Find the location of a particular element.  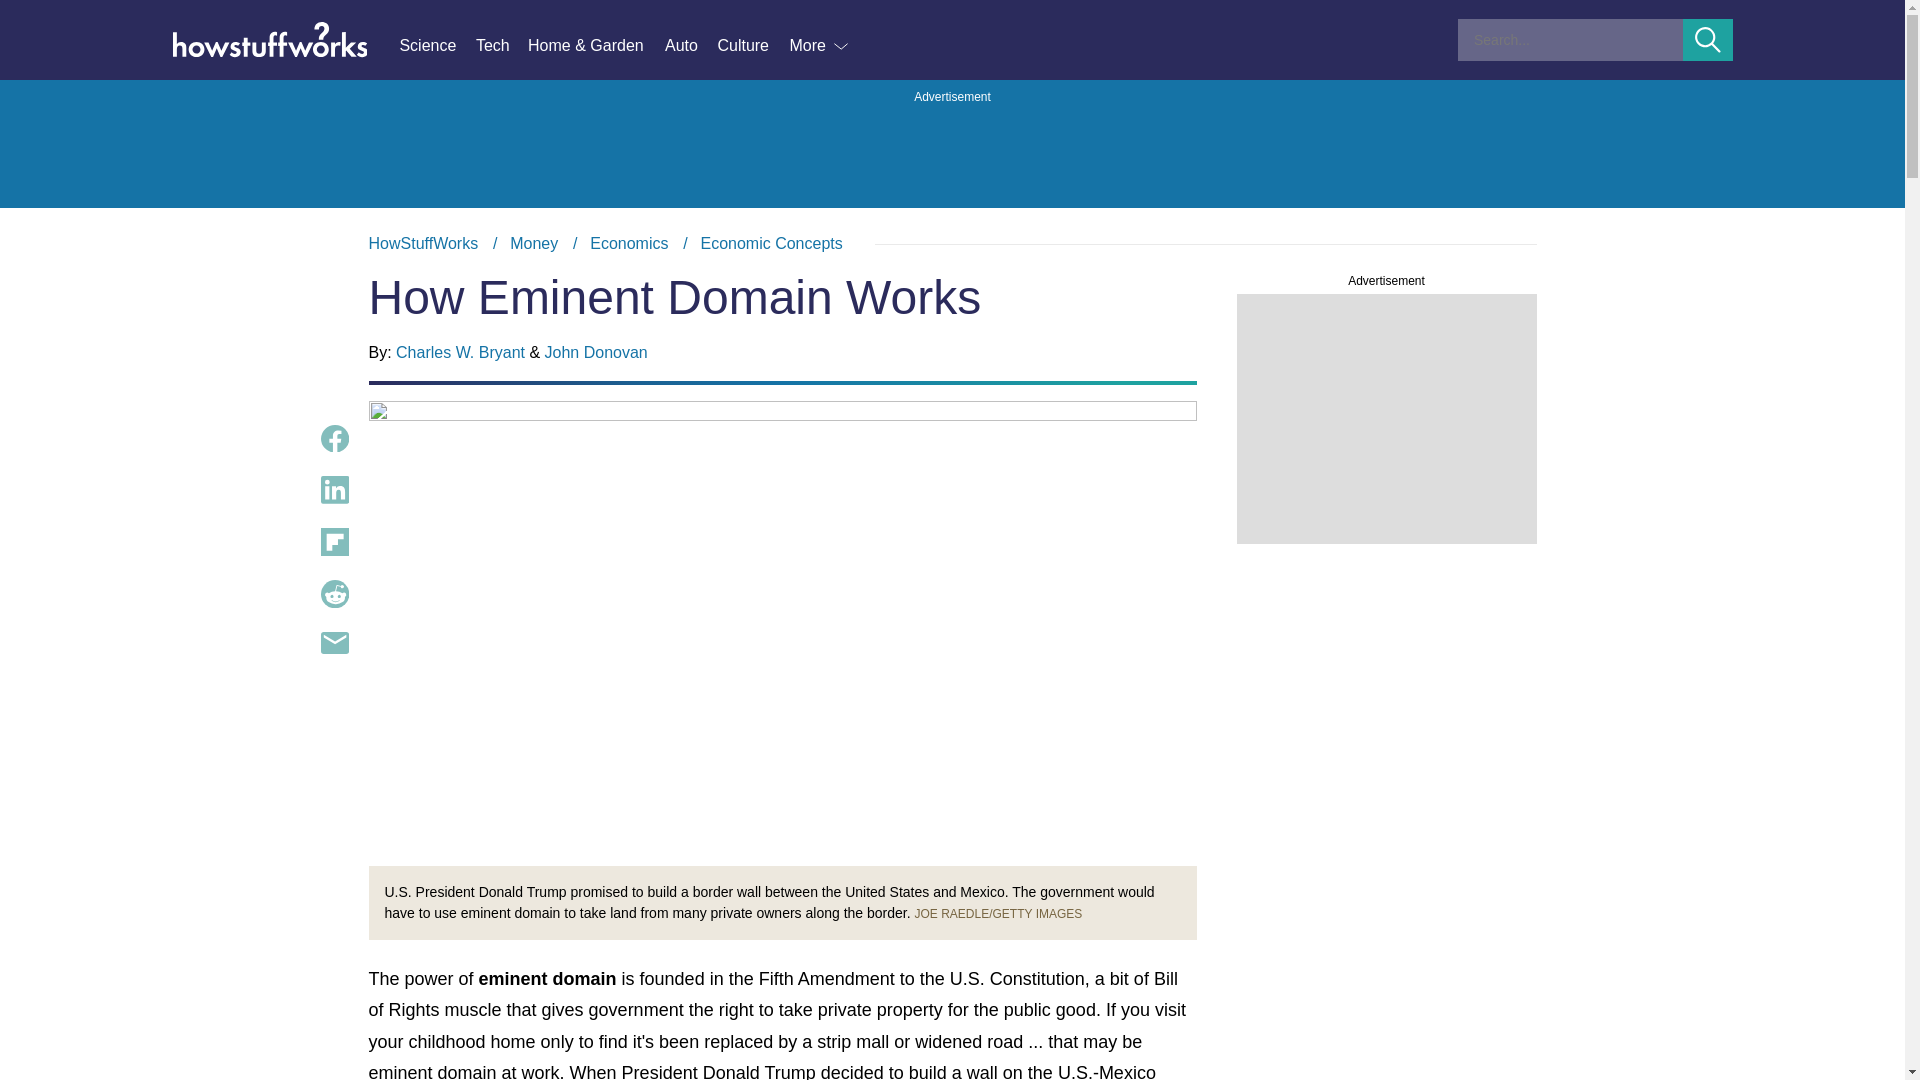

Economics is located at coordinates (334, 490).